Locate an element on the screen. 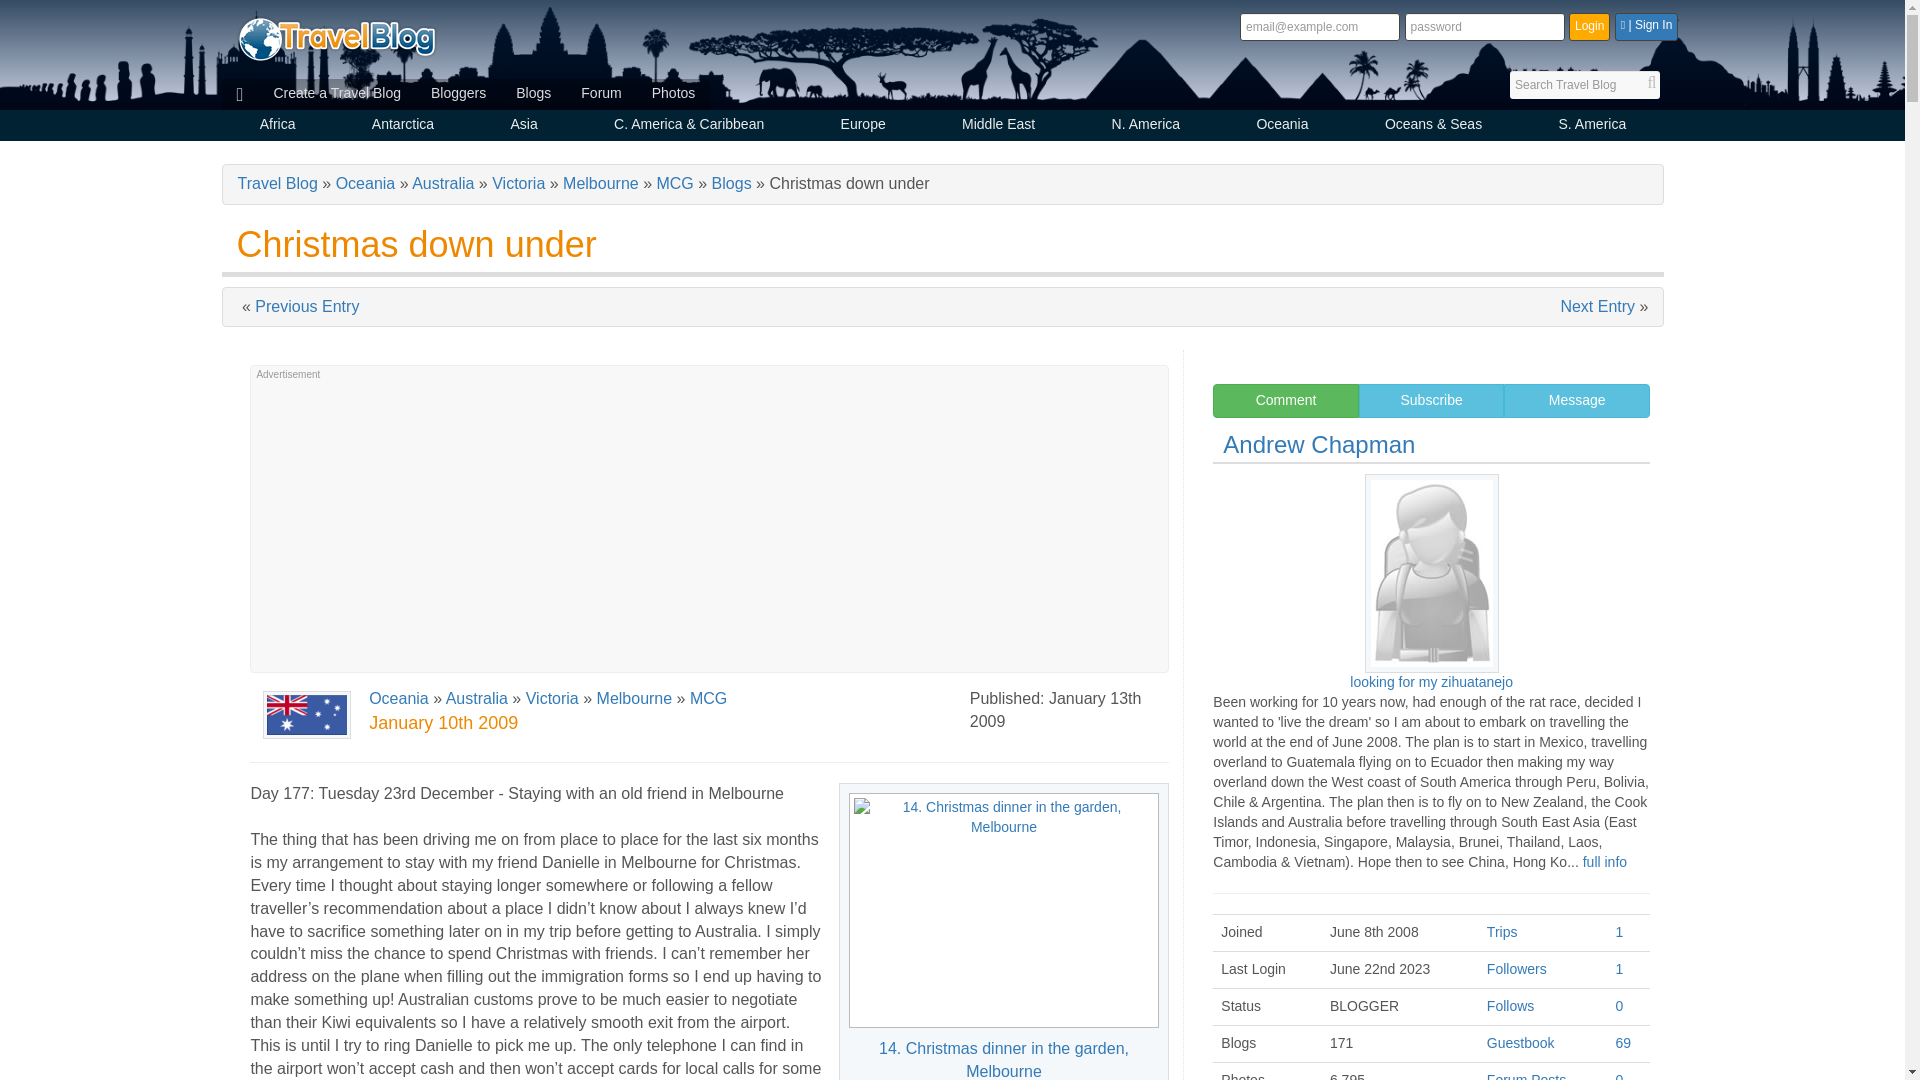 The width and height of the screenshot is (1920, 1080). Create a Travel Blog is located at coordinates (336, 94).